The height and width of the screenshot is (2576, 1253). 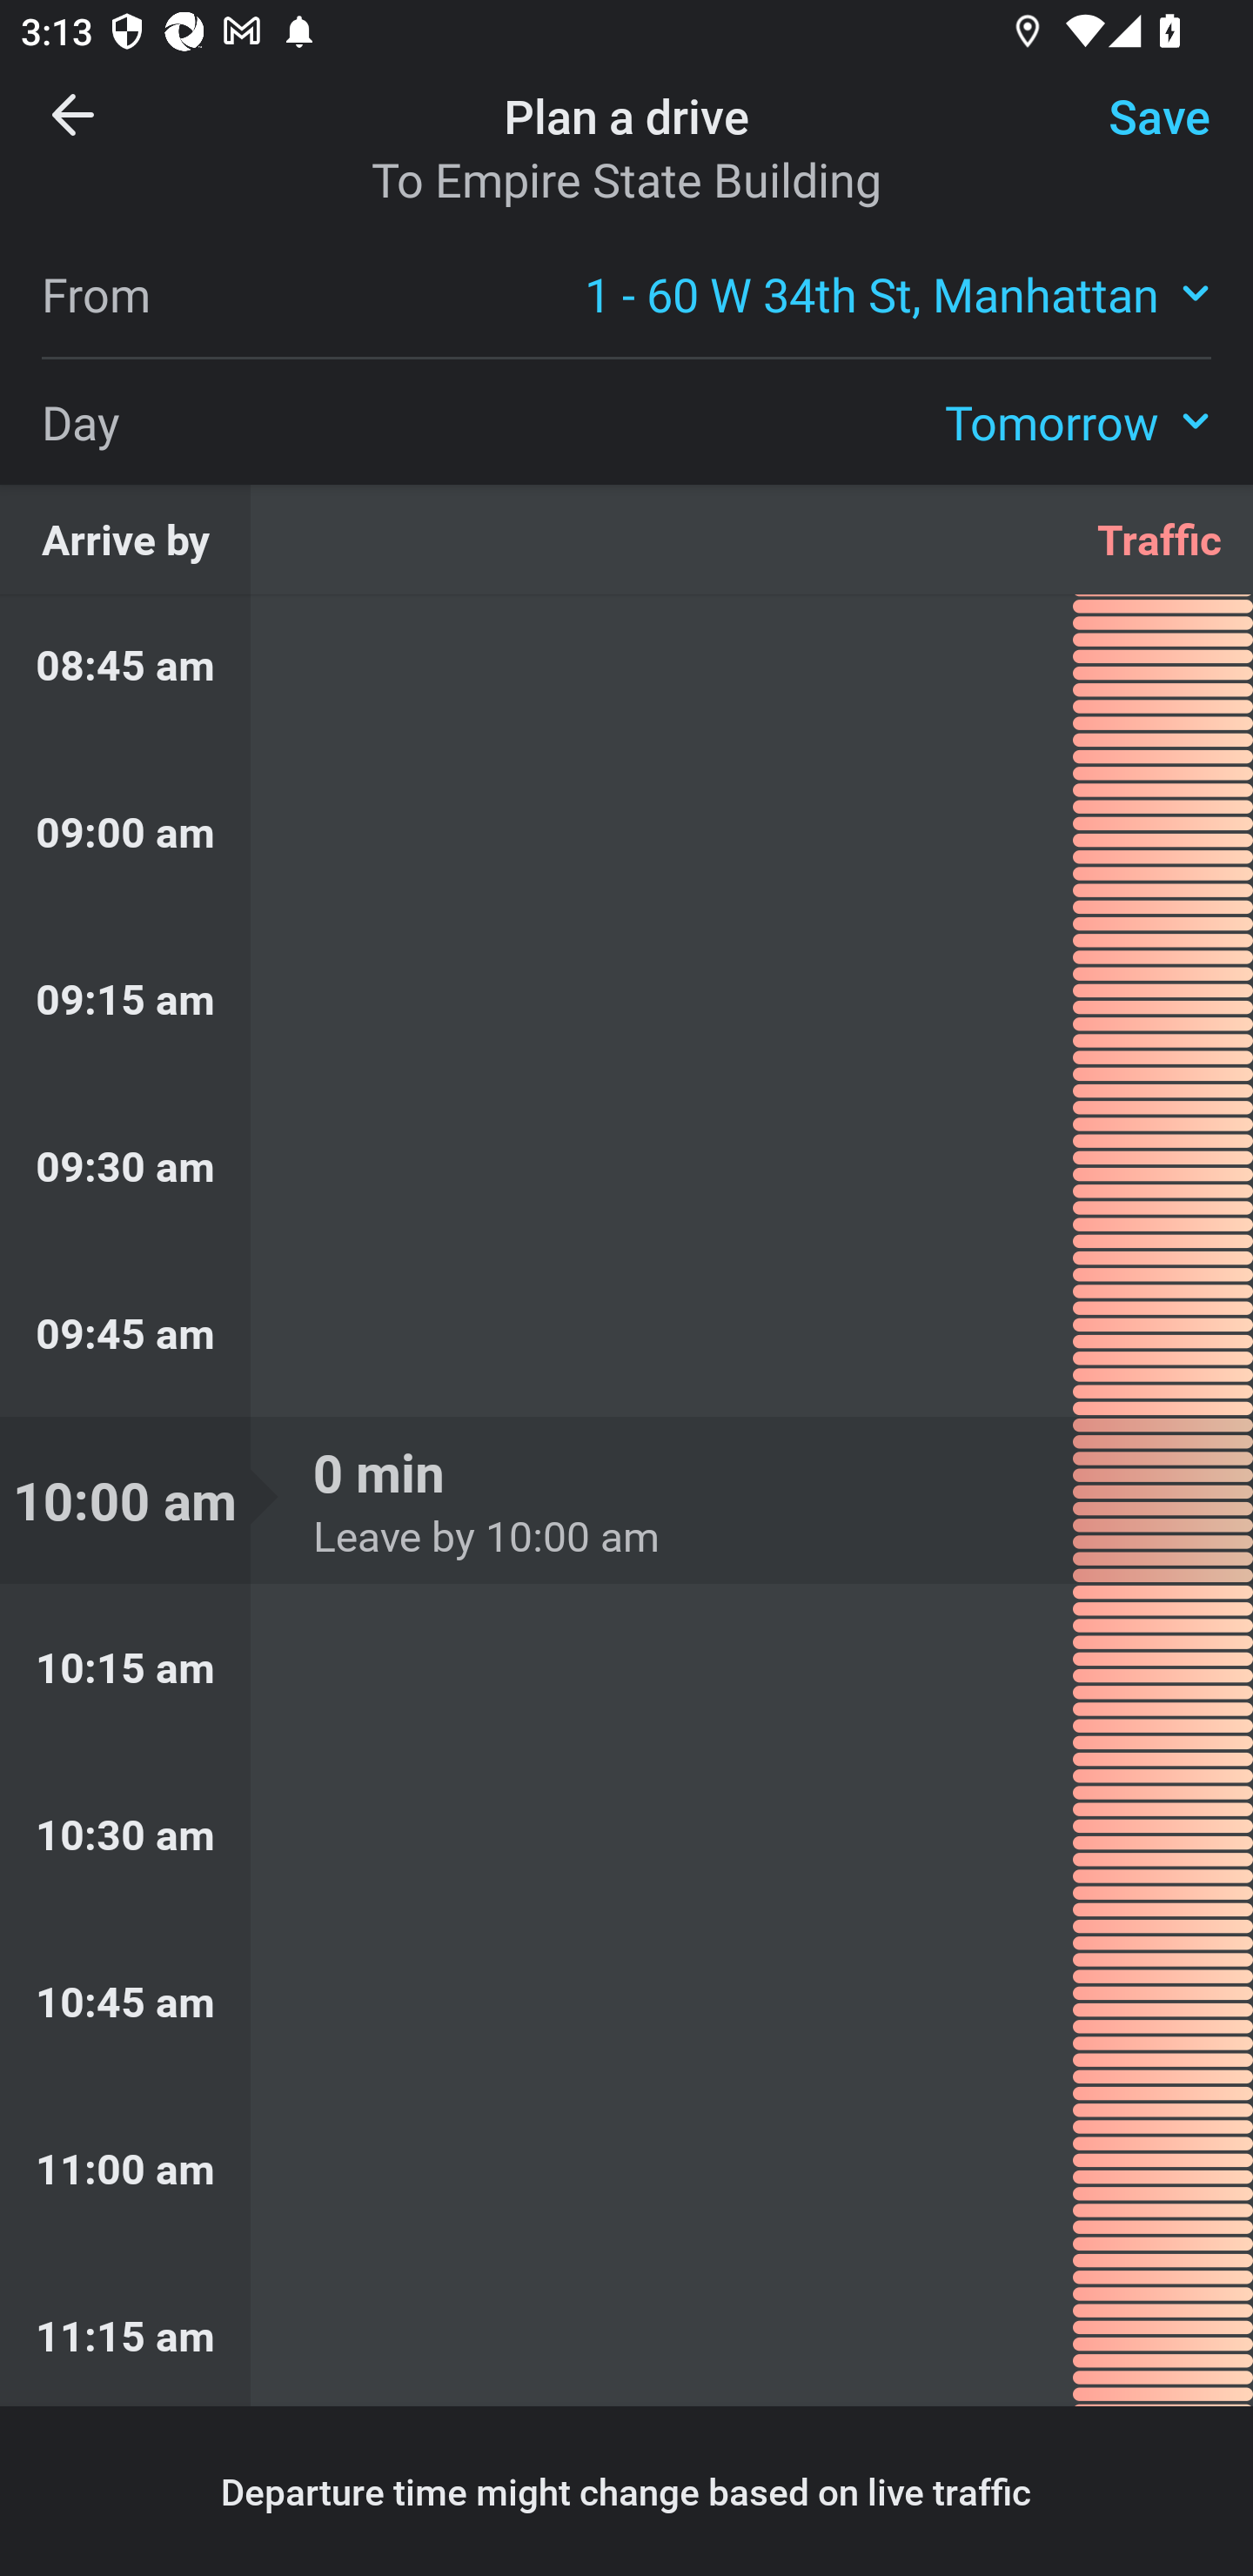 What do you see at coordinates (626, 1835) in the screenshot?
I see `10:30 am` at bounding box center [626, 1835].